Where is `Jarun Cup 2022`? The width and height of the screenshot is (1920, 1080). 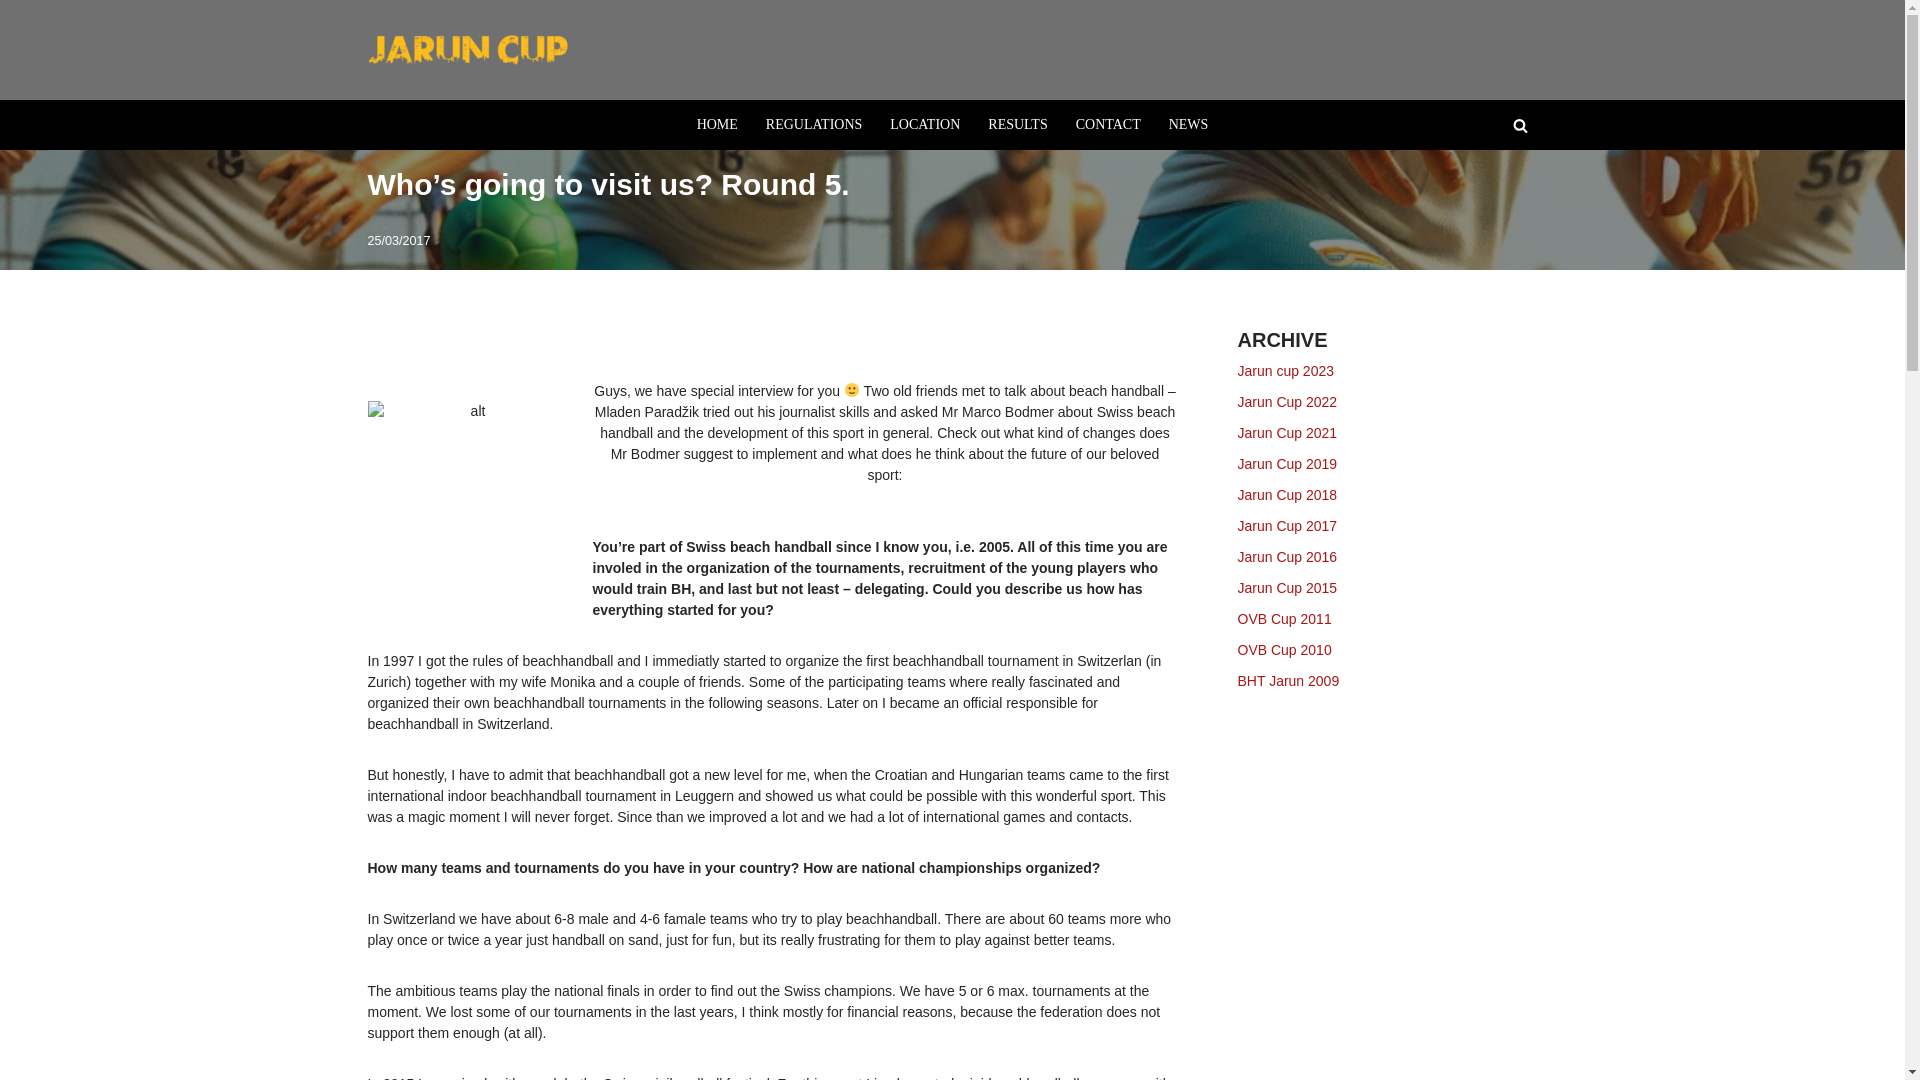
Jarun Cup 2022 is located at coordinates (1288, 402).